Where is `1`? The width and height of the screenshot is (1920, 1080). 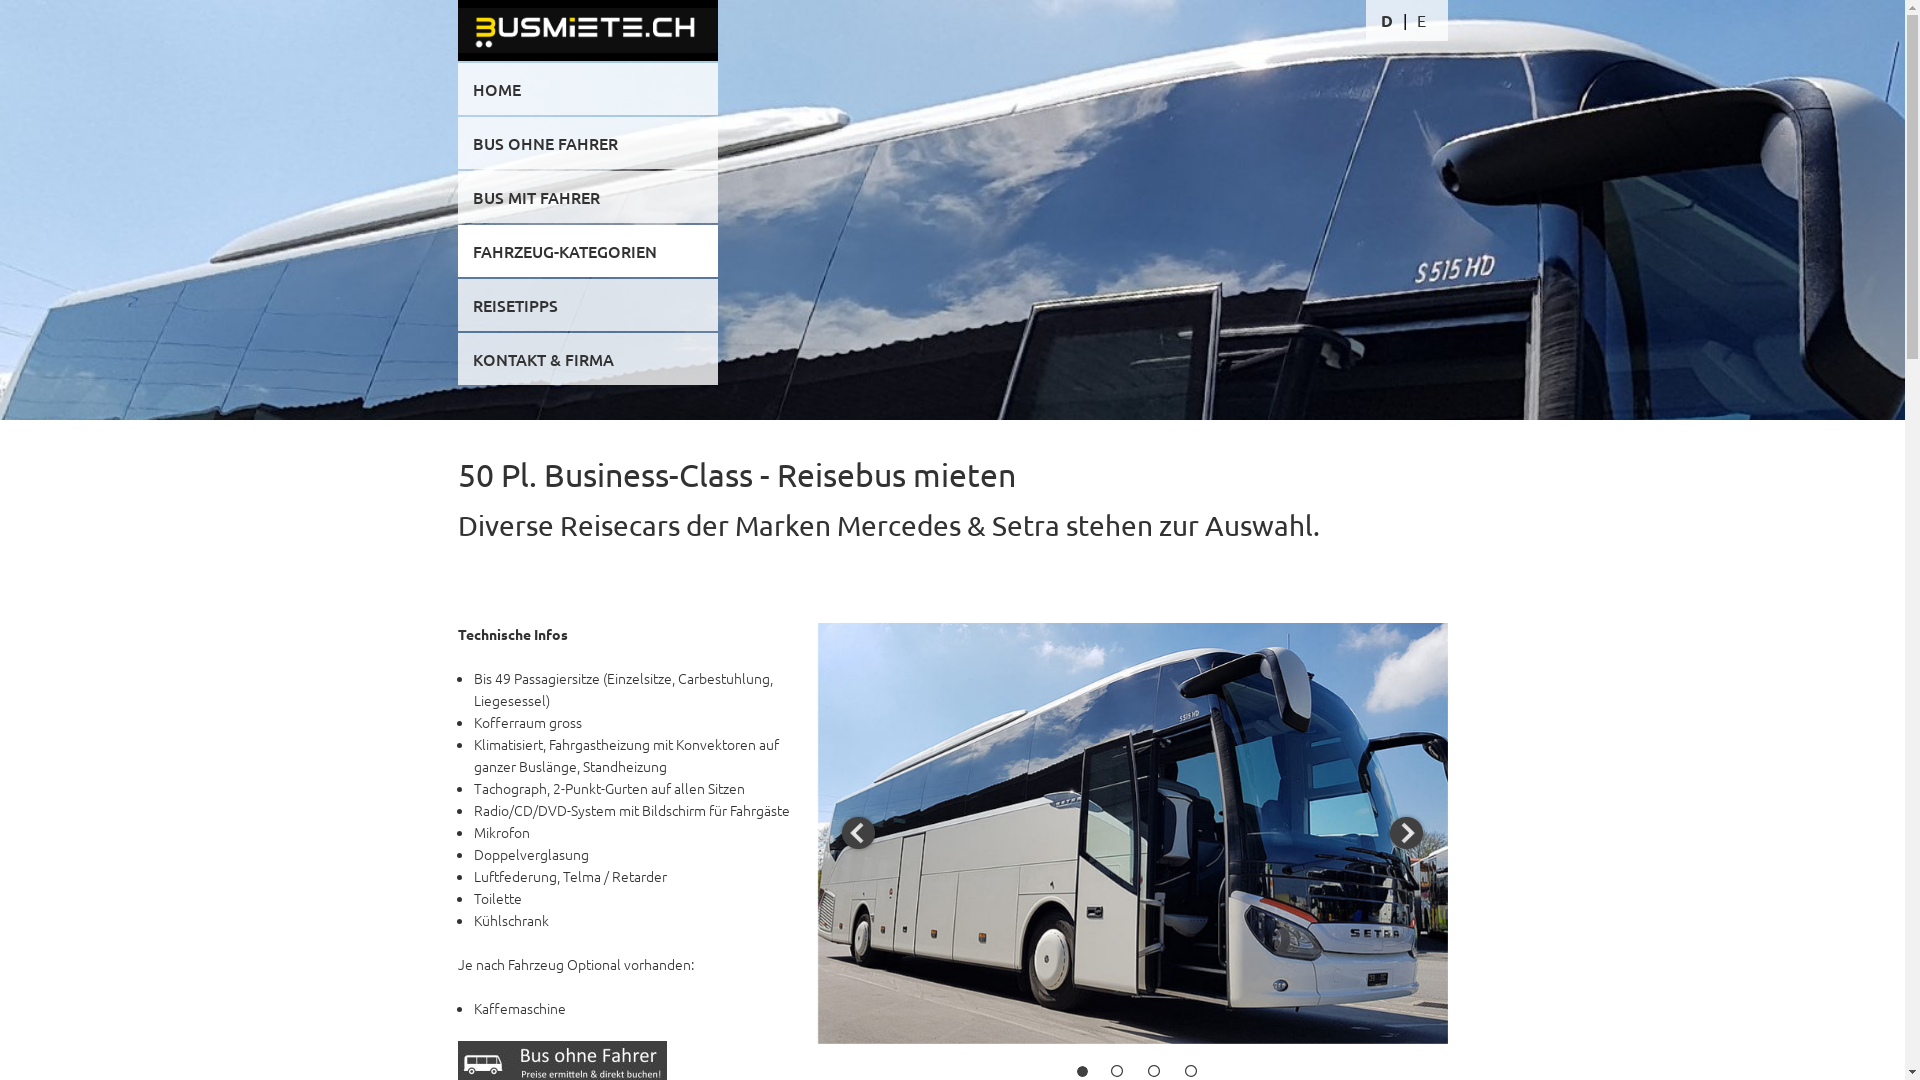
1 is located at coordinates (1082, 1072).